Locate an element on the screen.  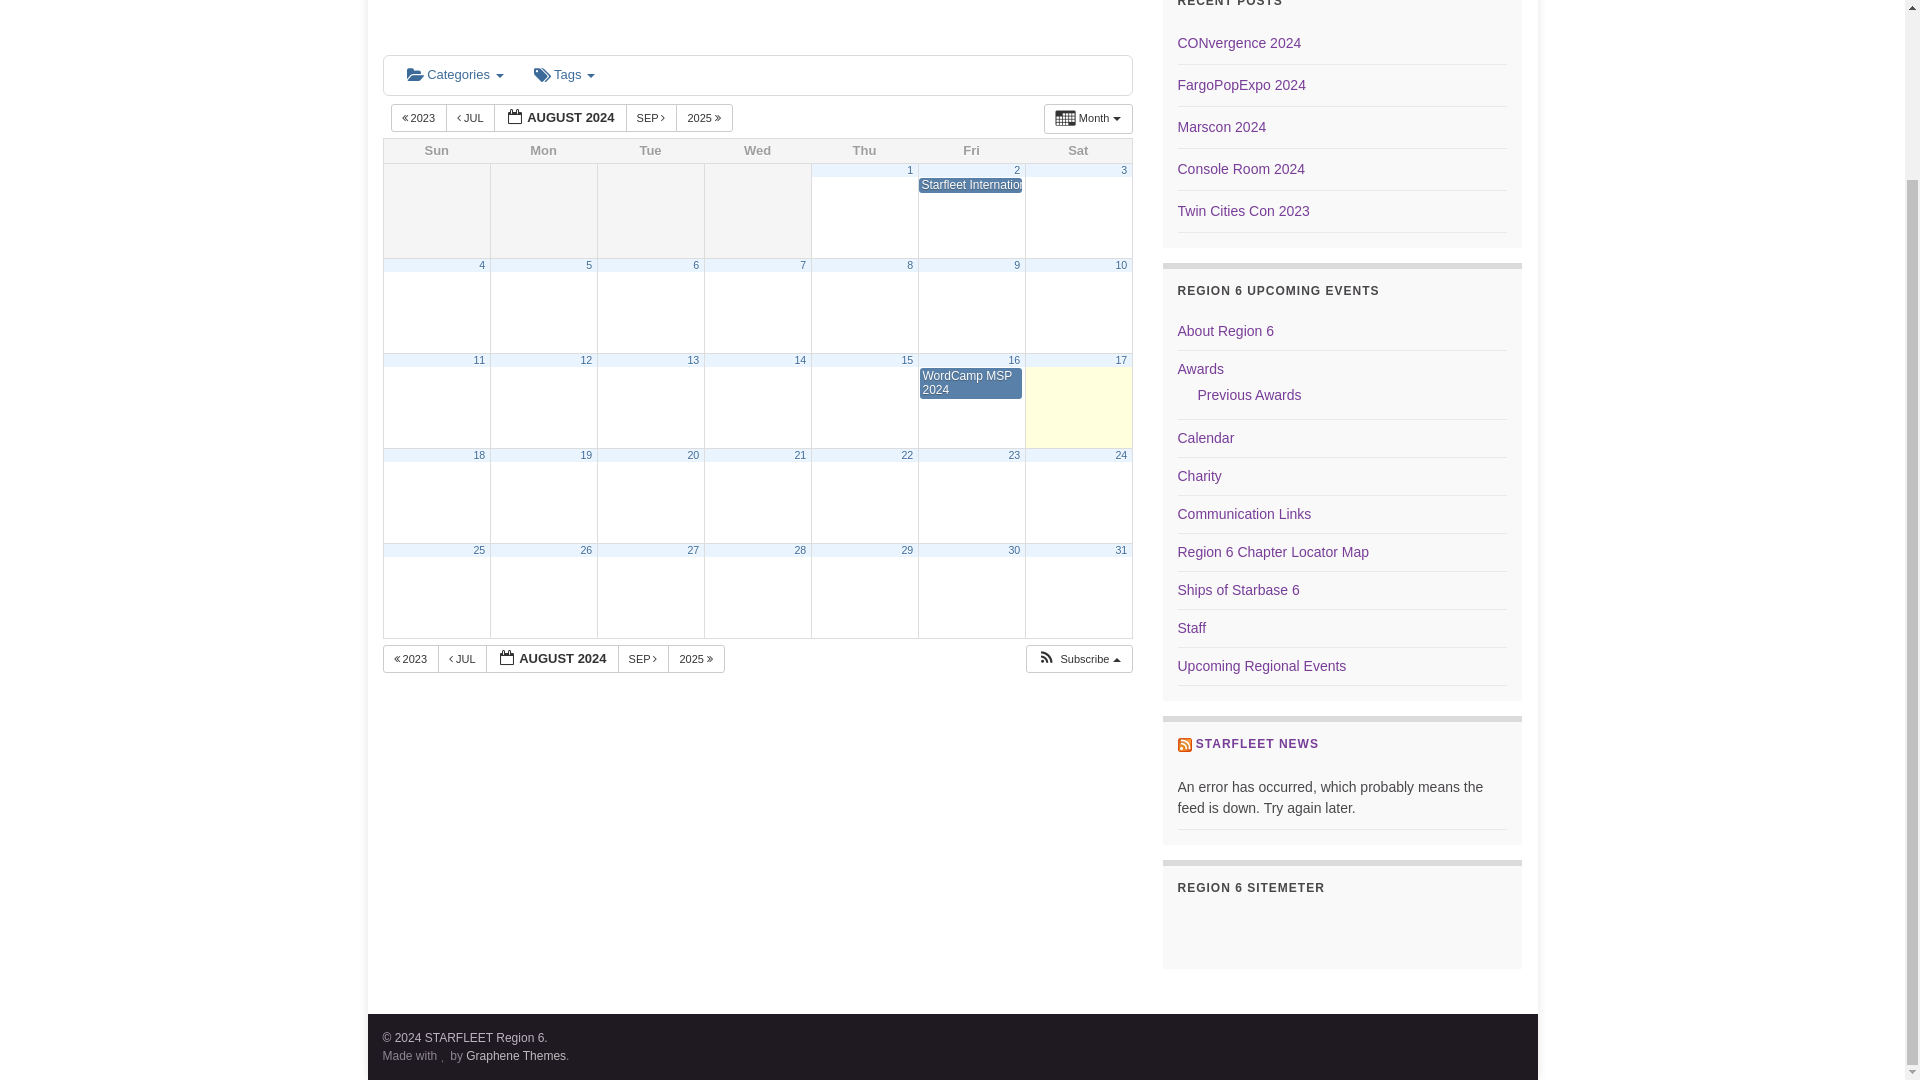
SEP is located at coordinates (651, 118).